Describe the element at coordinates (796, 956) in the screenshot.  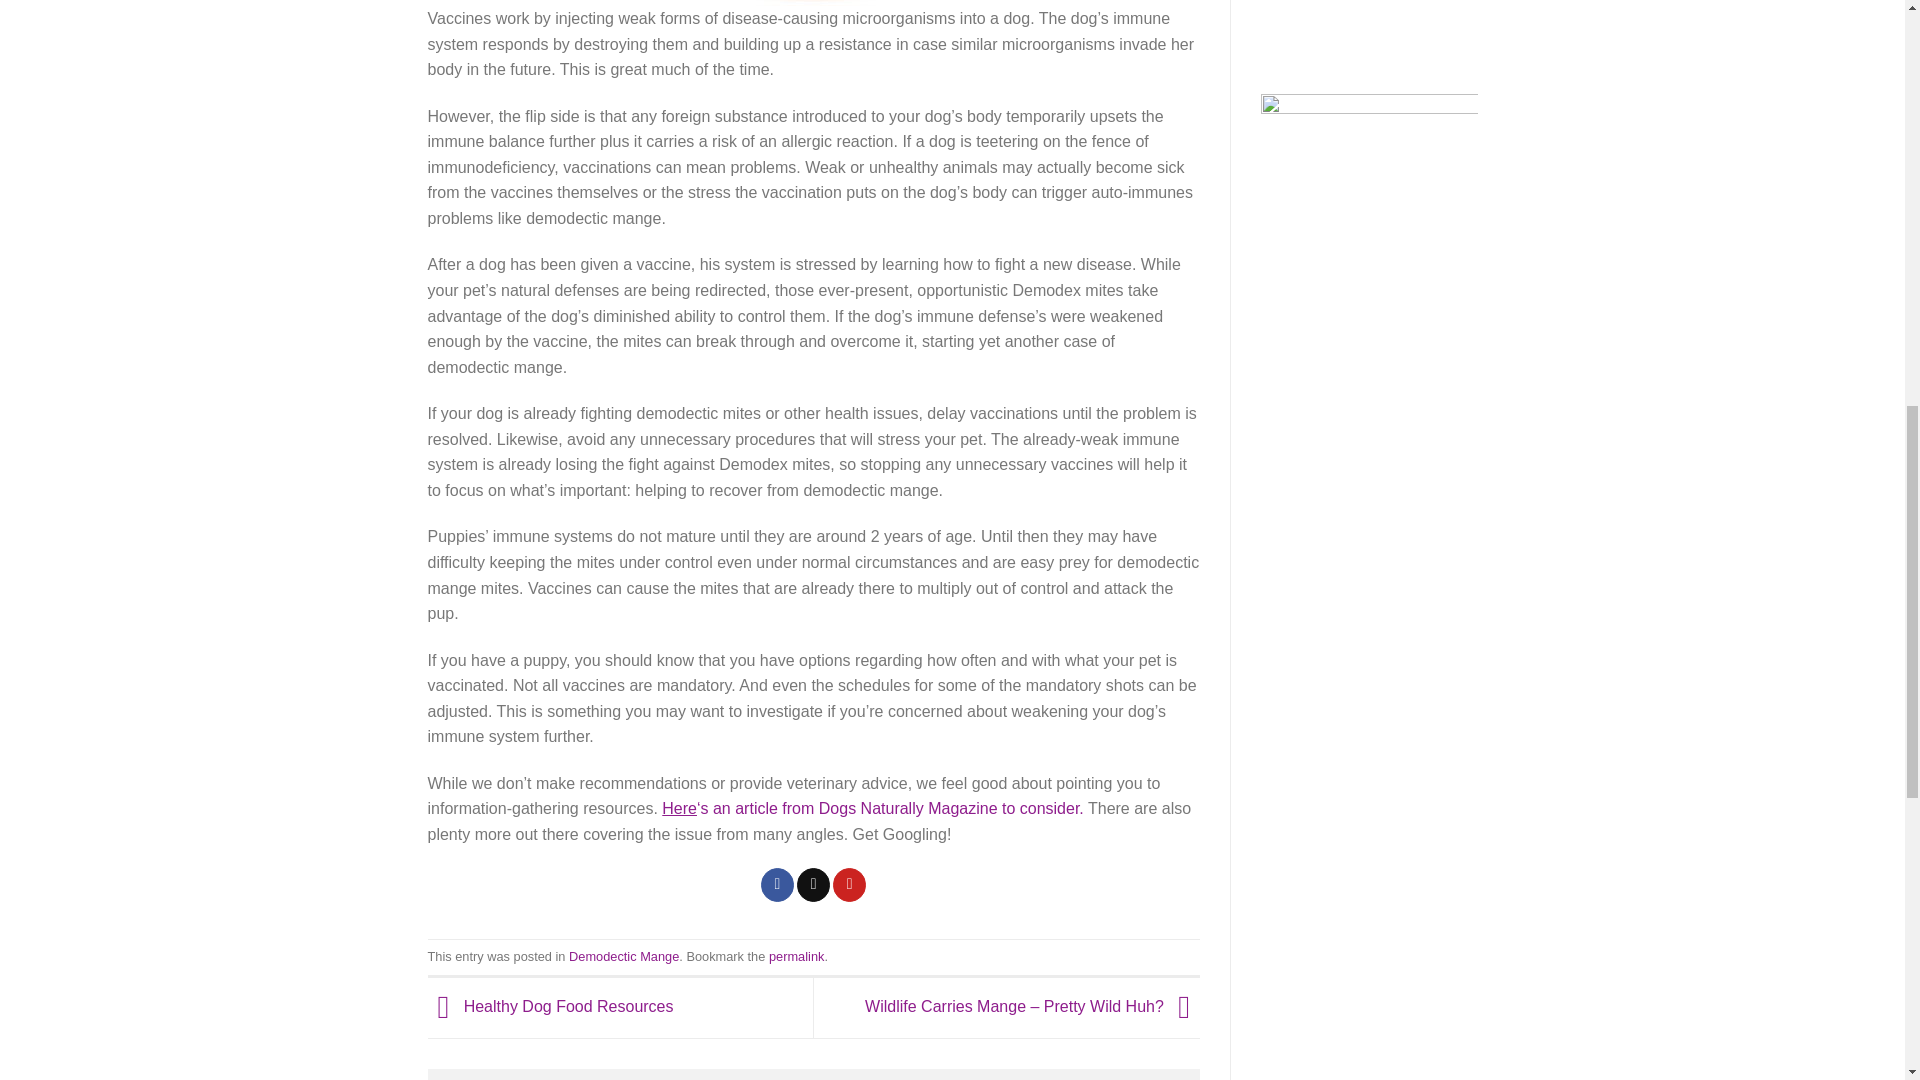
I see `Permalink to Vaccines and Demodicosis` at that location.